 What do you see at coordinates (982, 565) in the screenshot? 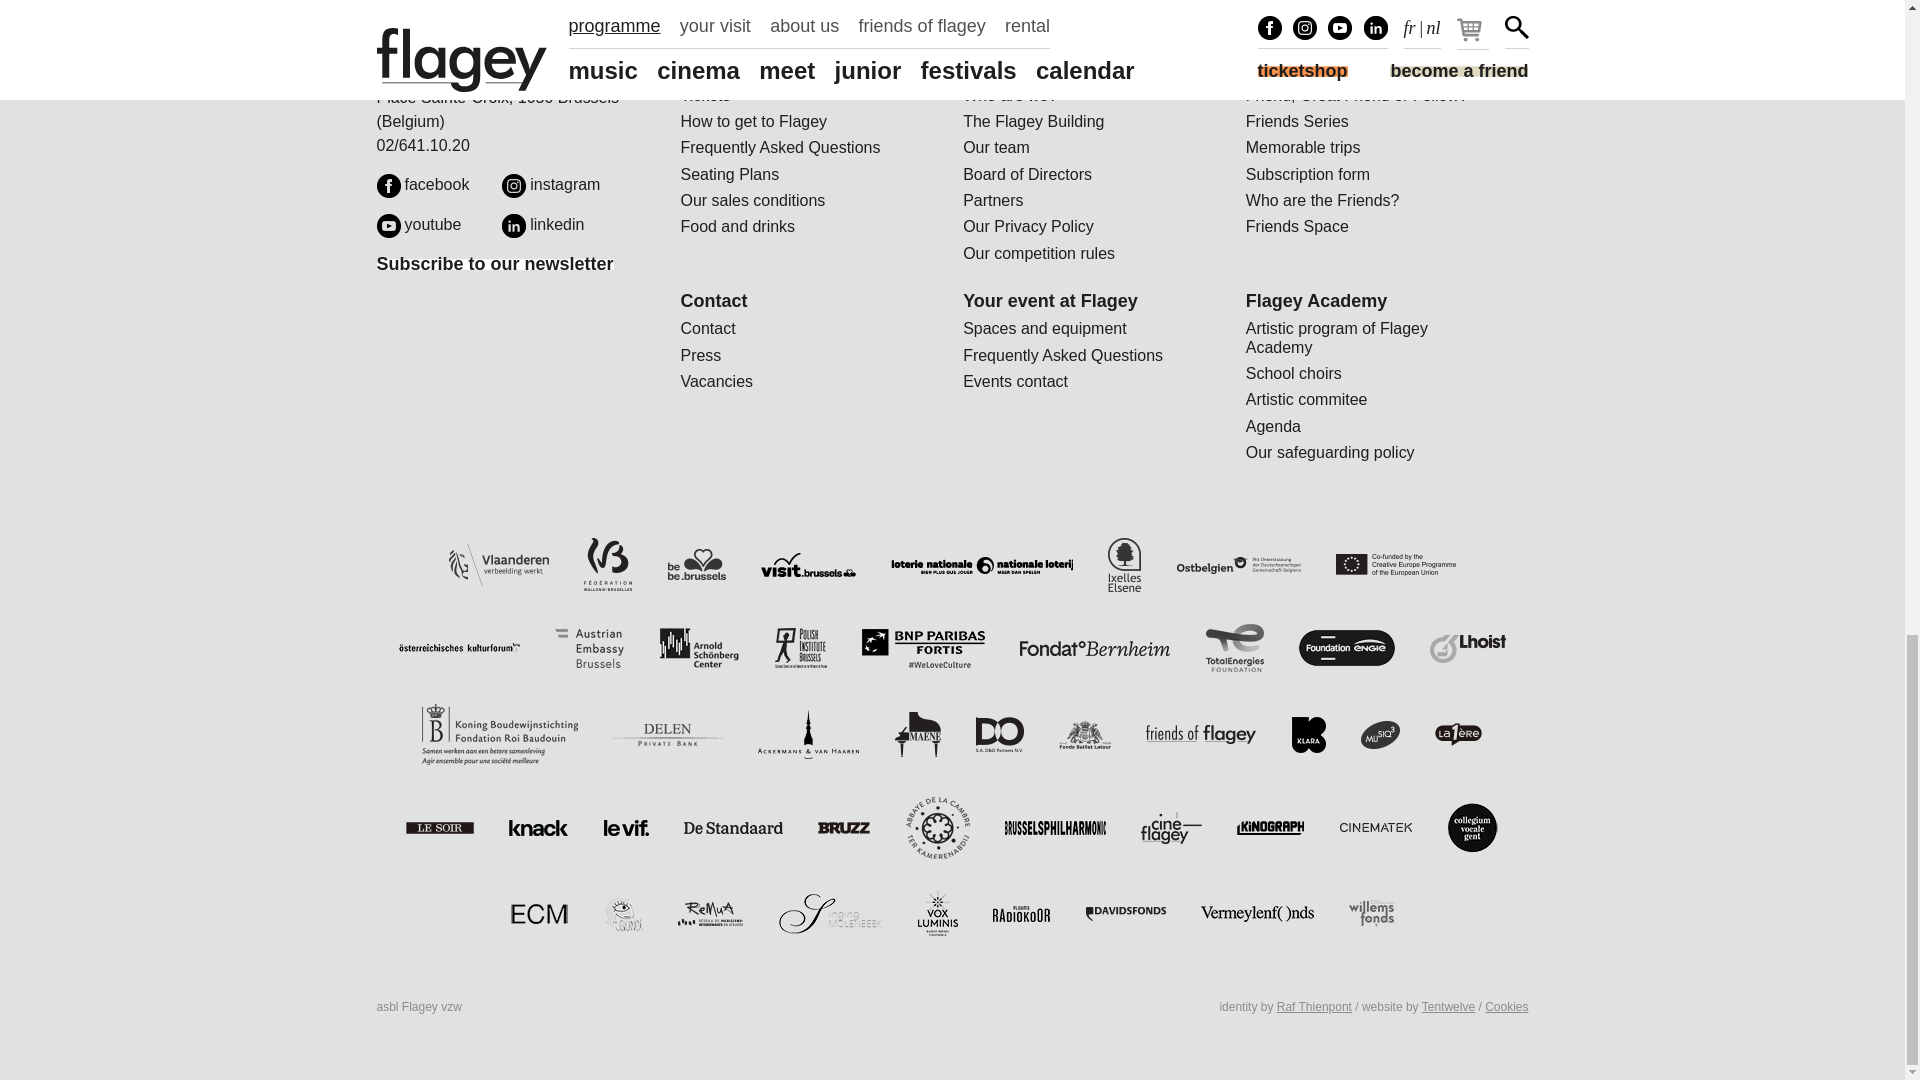
I see `Loterie nationale - Nationale loterij` at bounding box center [982, 565].